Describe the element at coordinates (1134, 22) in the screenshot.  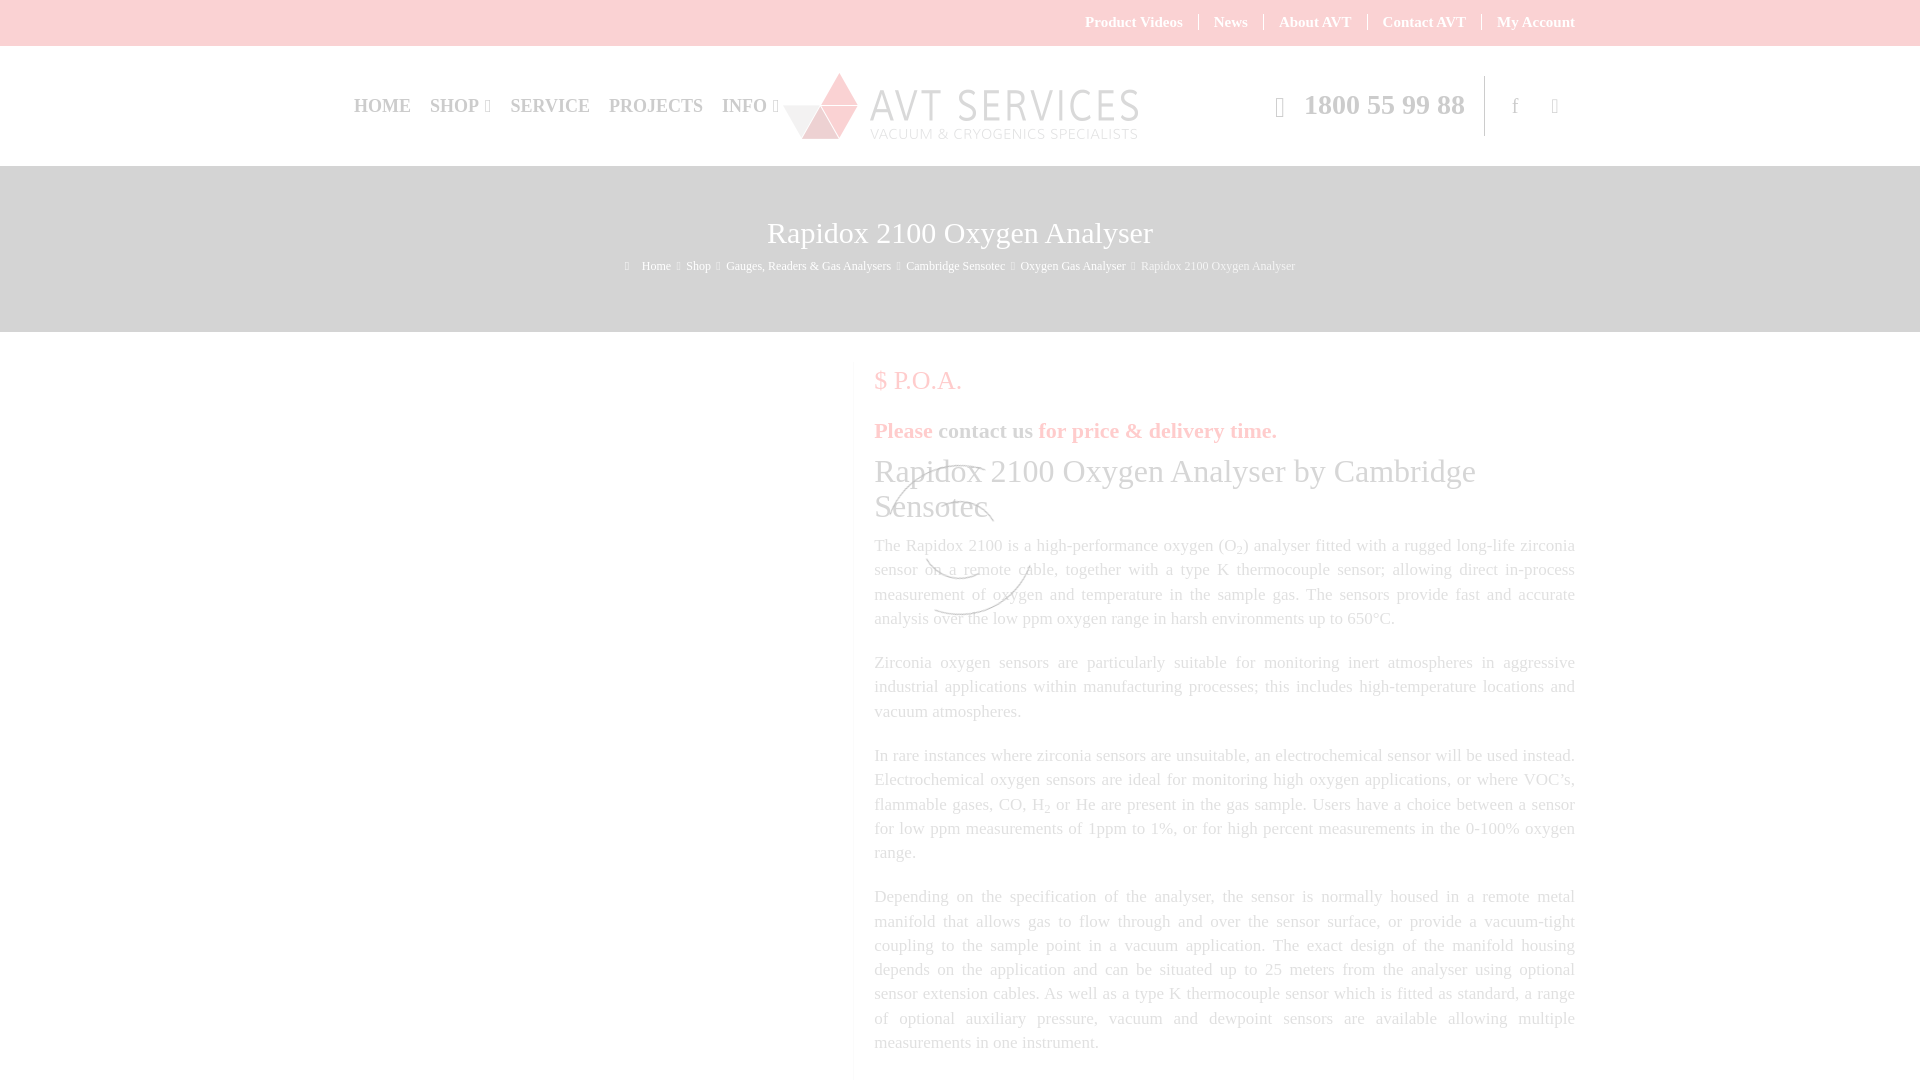
I see `Product Videos` at that location.